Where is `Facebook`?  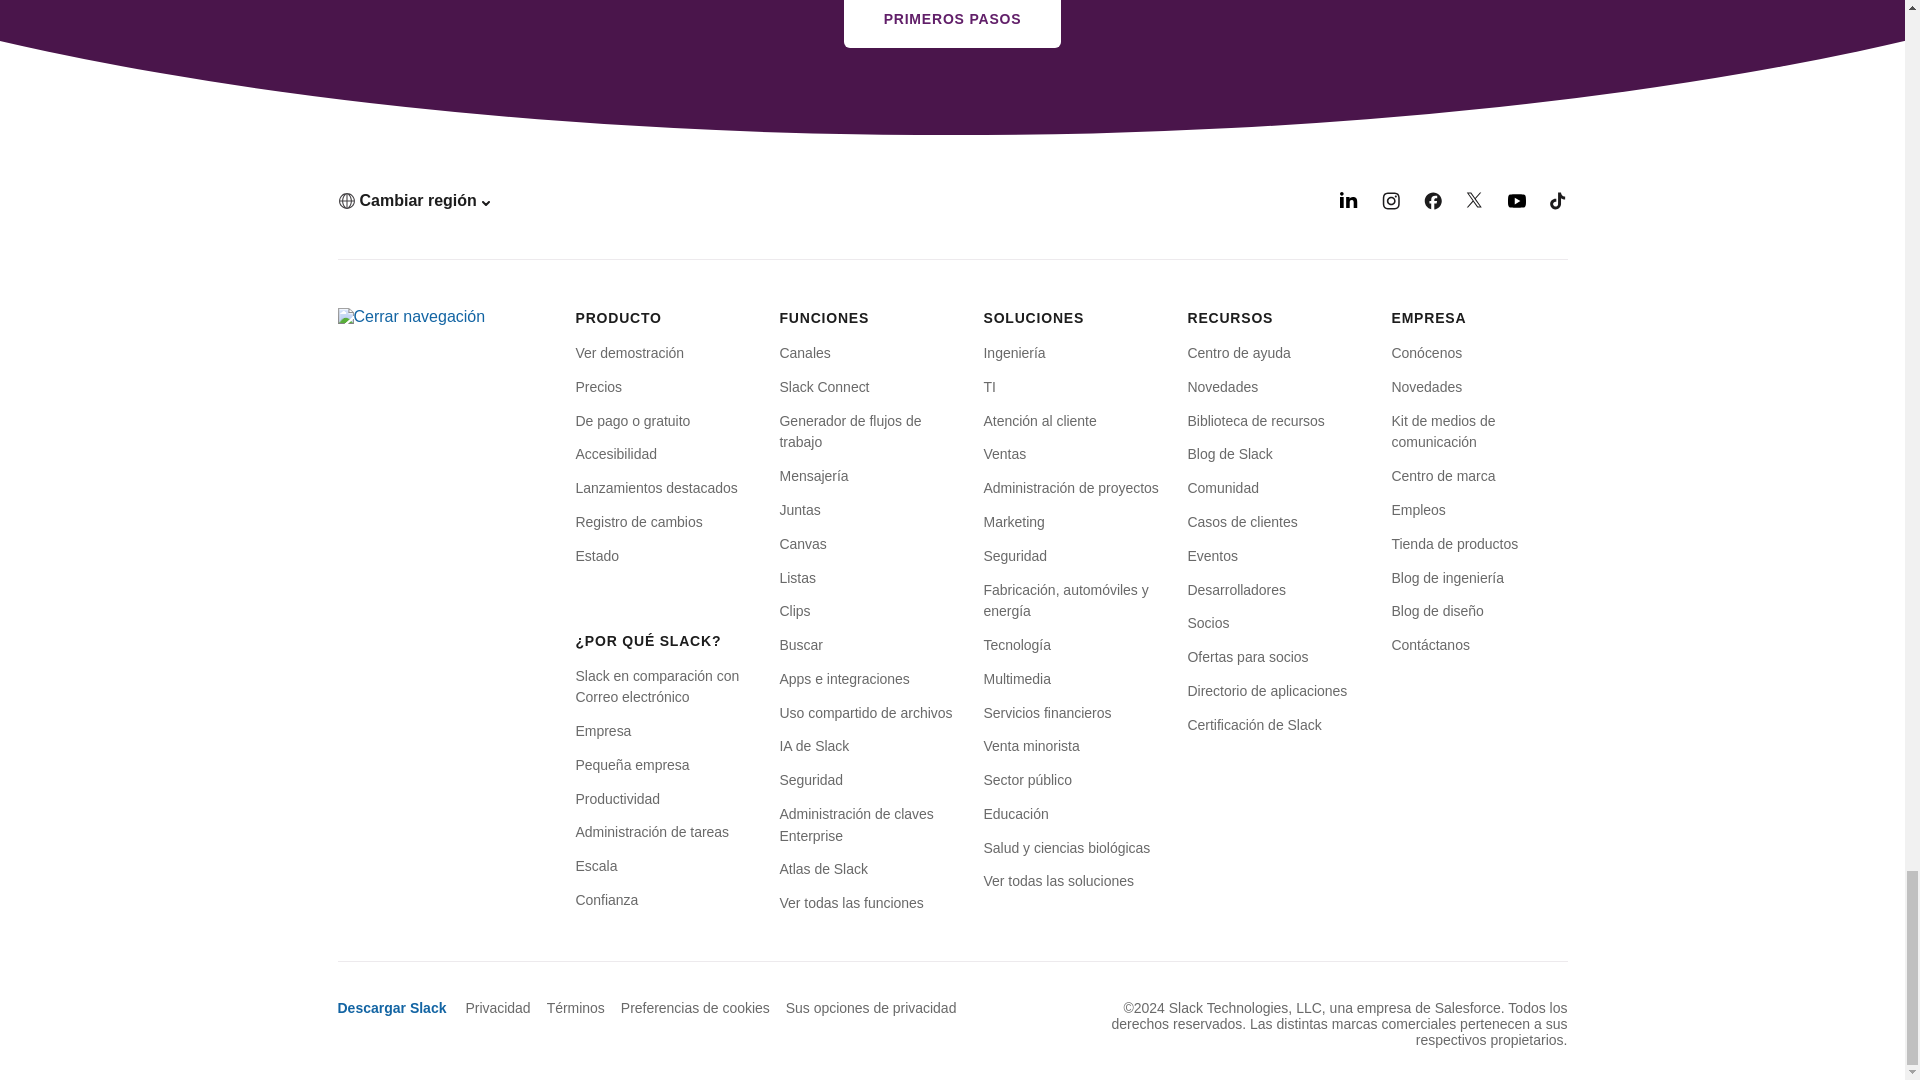 Facebook is located at coordinates (1432, 204).